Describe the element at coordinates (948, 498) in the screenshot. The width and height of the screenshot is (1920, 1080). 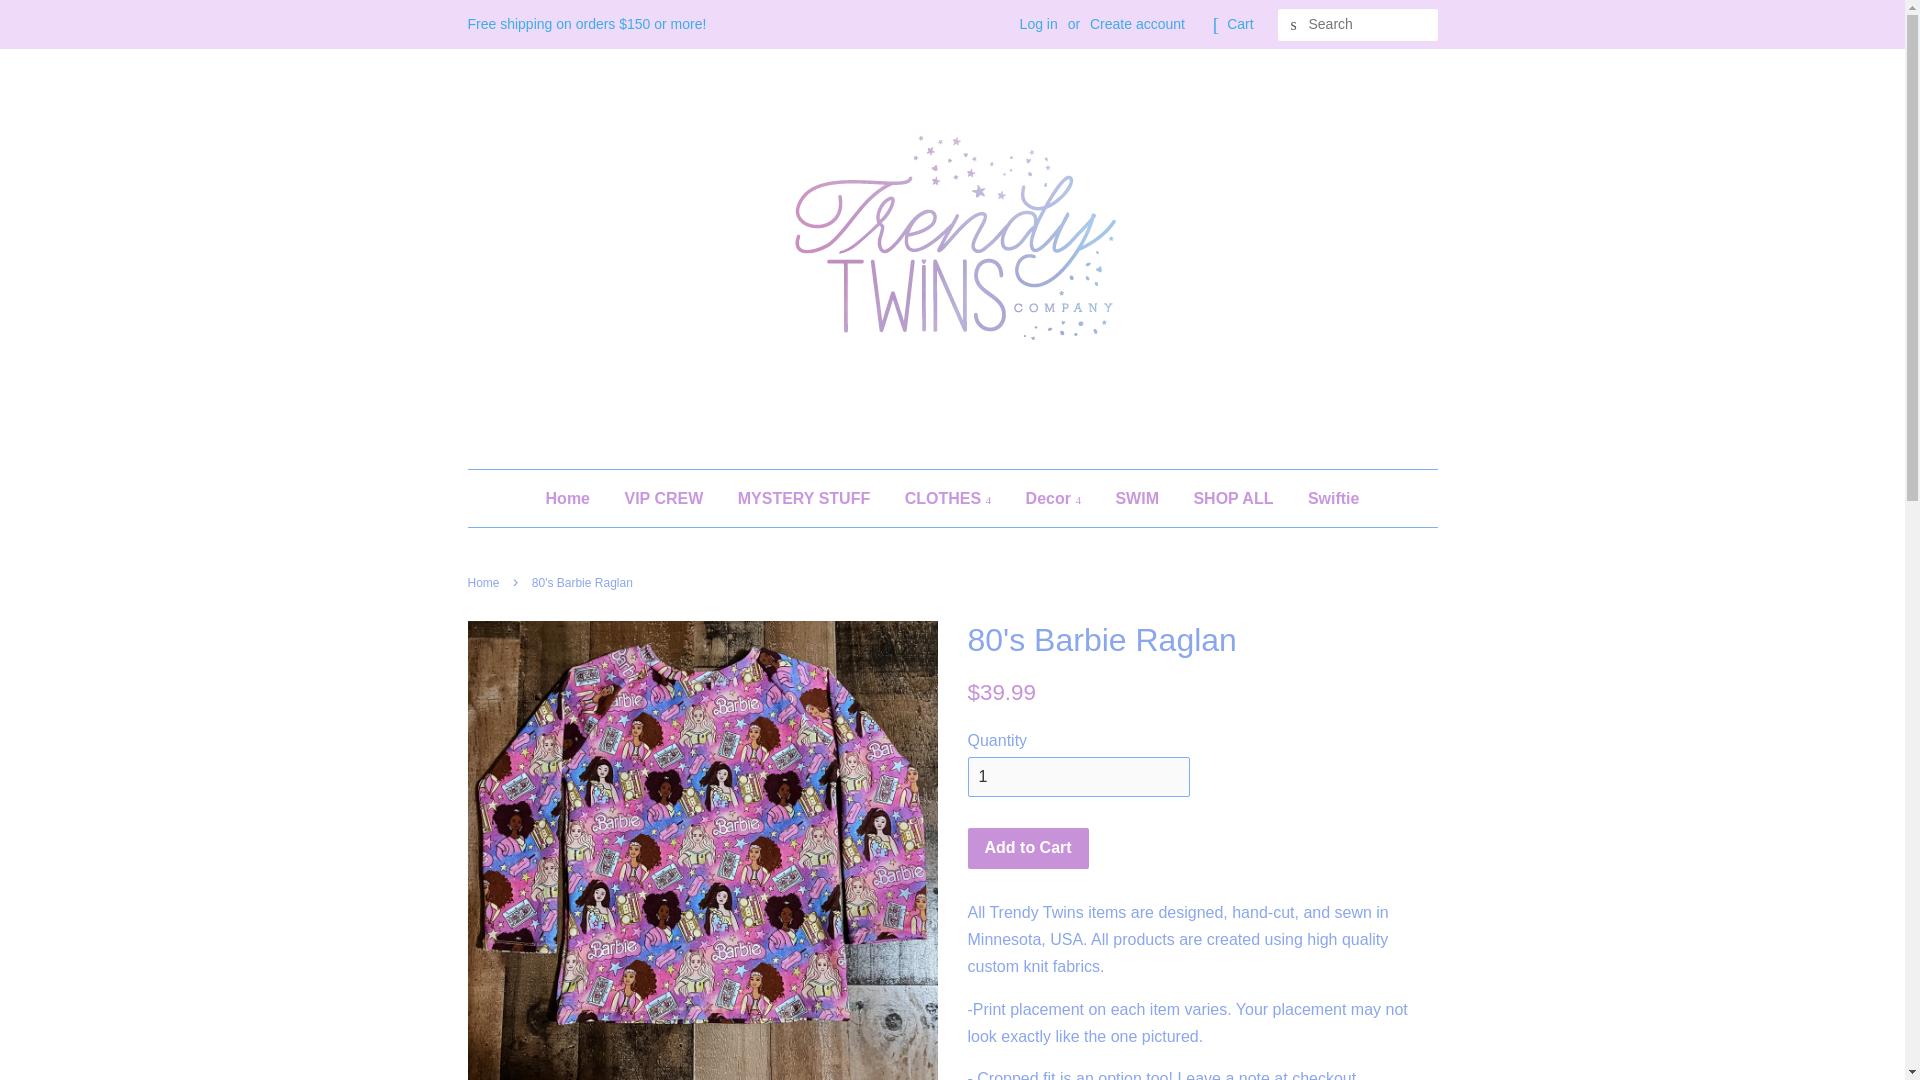
I see `CLOTHES` at that location.